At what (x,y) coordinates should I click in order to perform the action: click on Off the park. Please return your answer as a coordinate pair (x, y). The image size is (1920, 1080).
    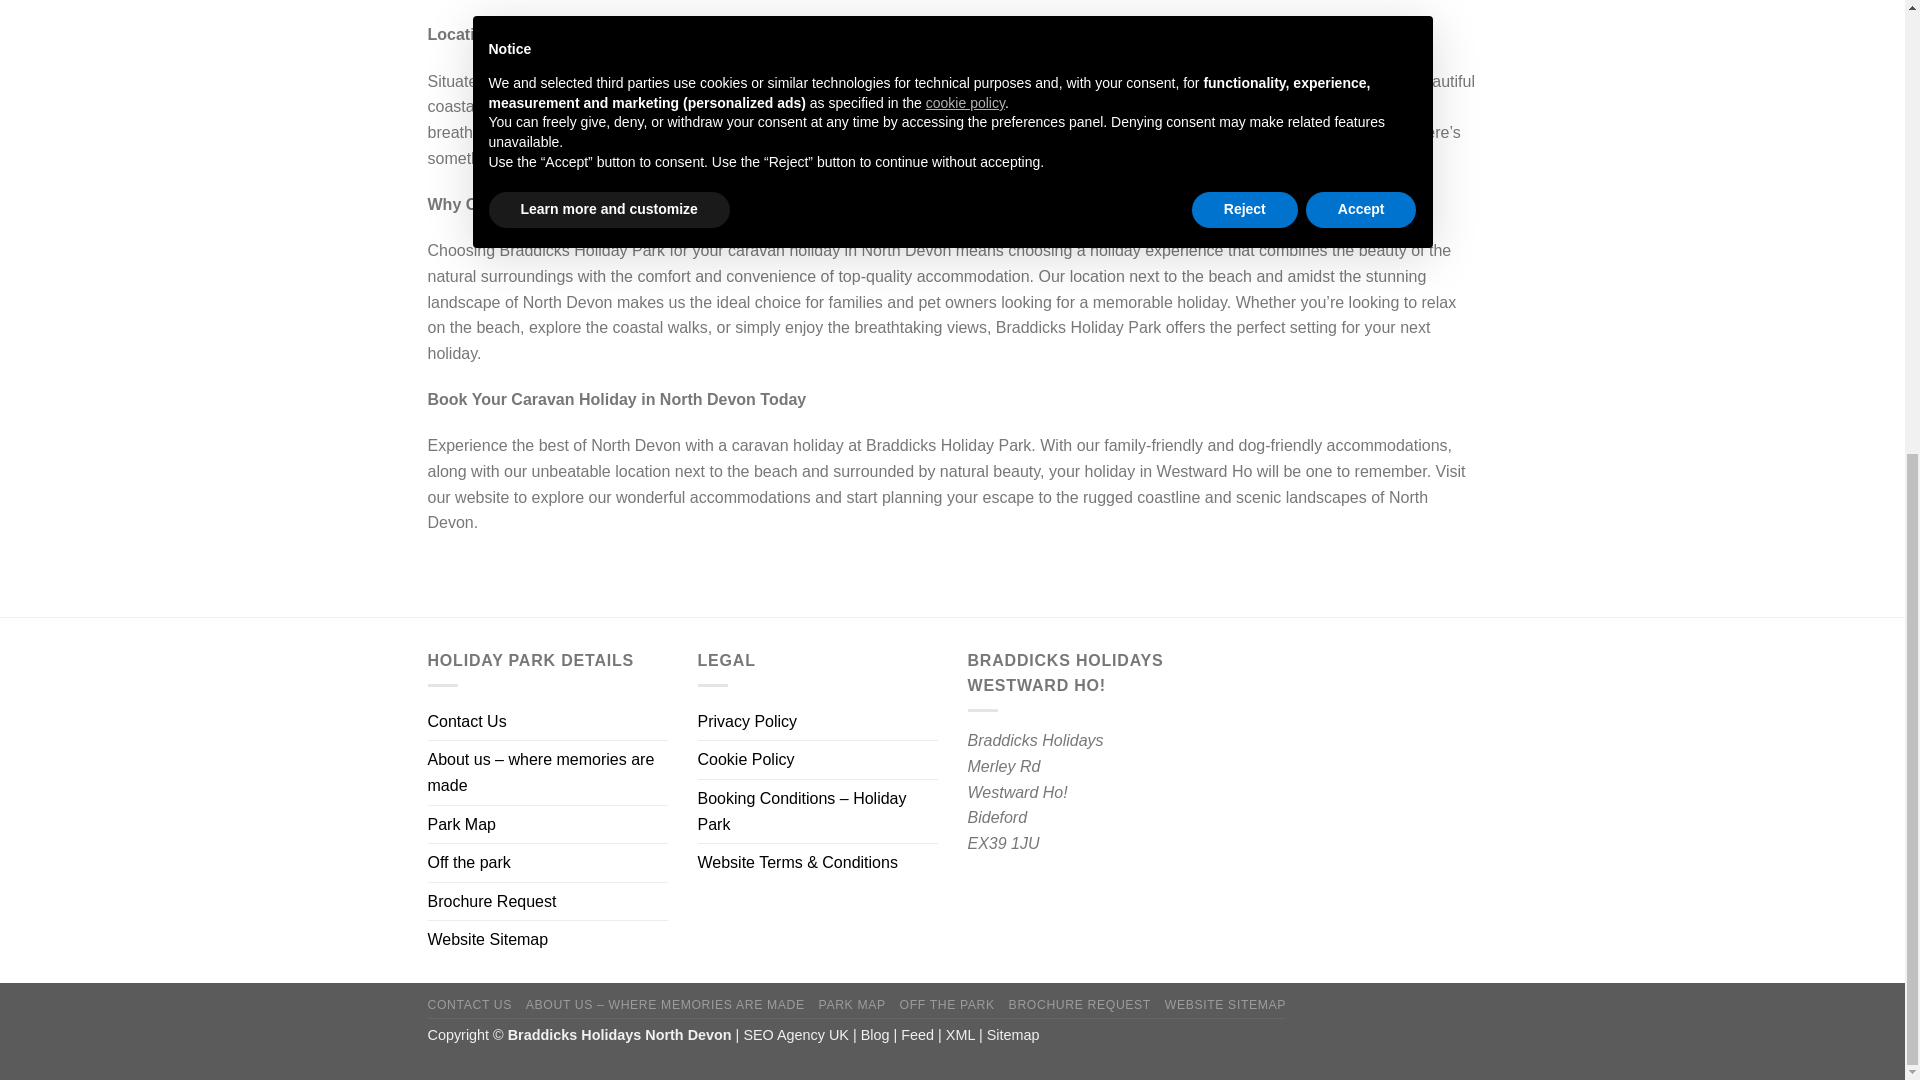
    Looking at the image, I should click on (469, 862).